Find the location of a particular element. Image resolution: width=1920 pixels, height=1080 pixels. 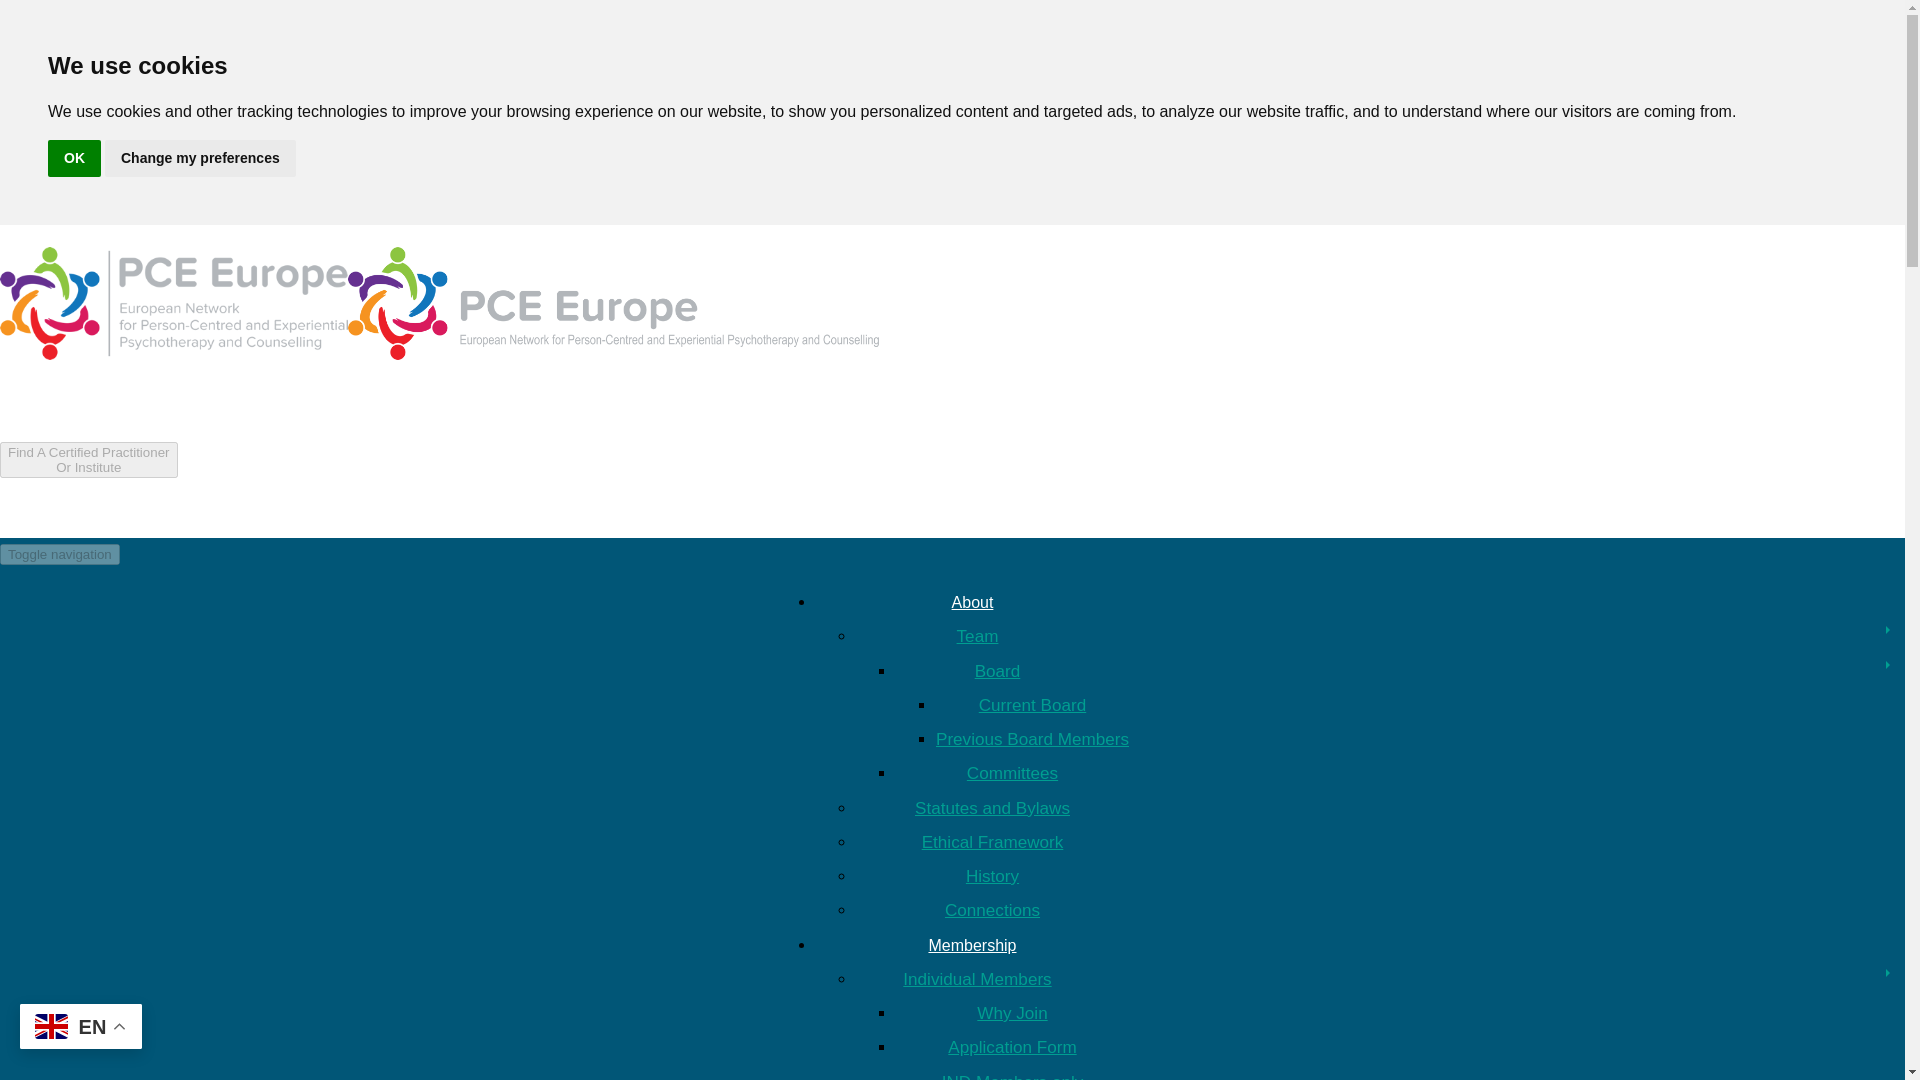

Team is located at coordinates (200, 158).